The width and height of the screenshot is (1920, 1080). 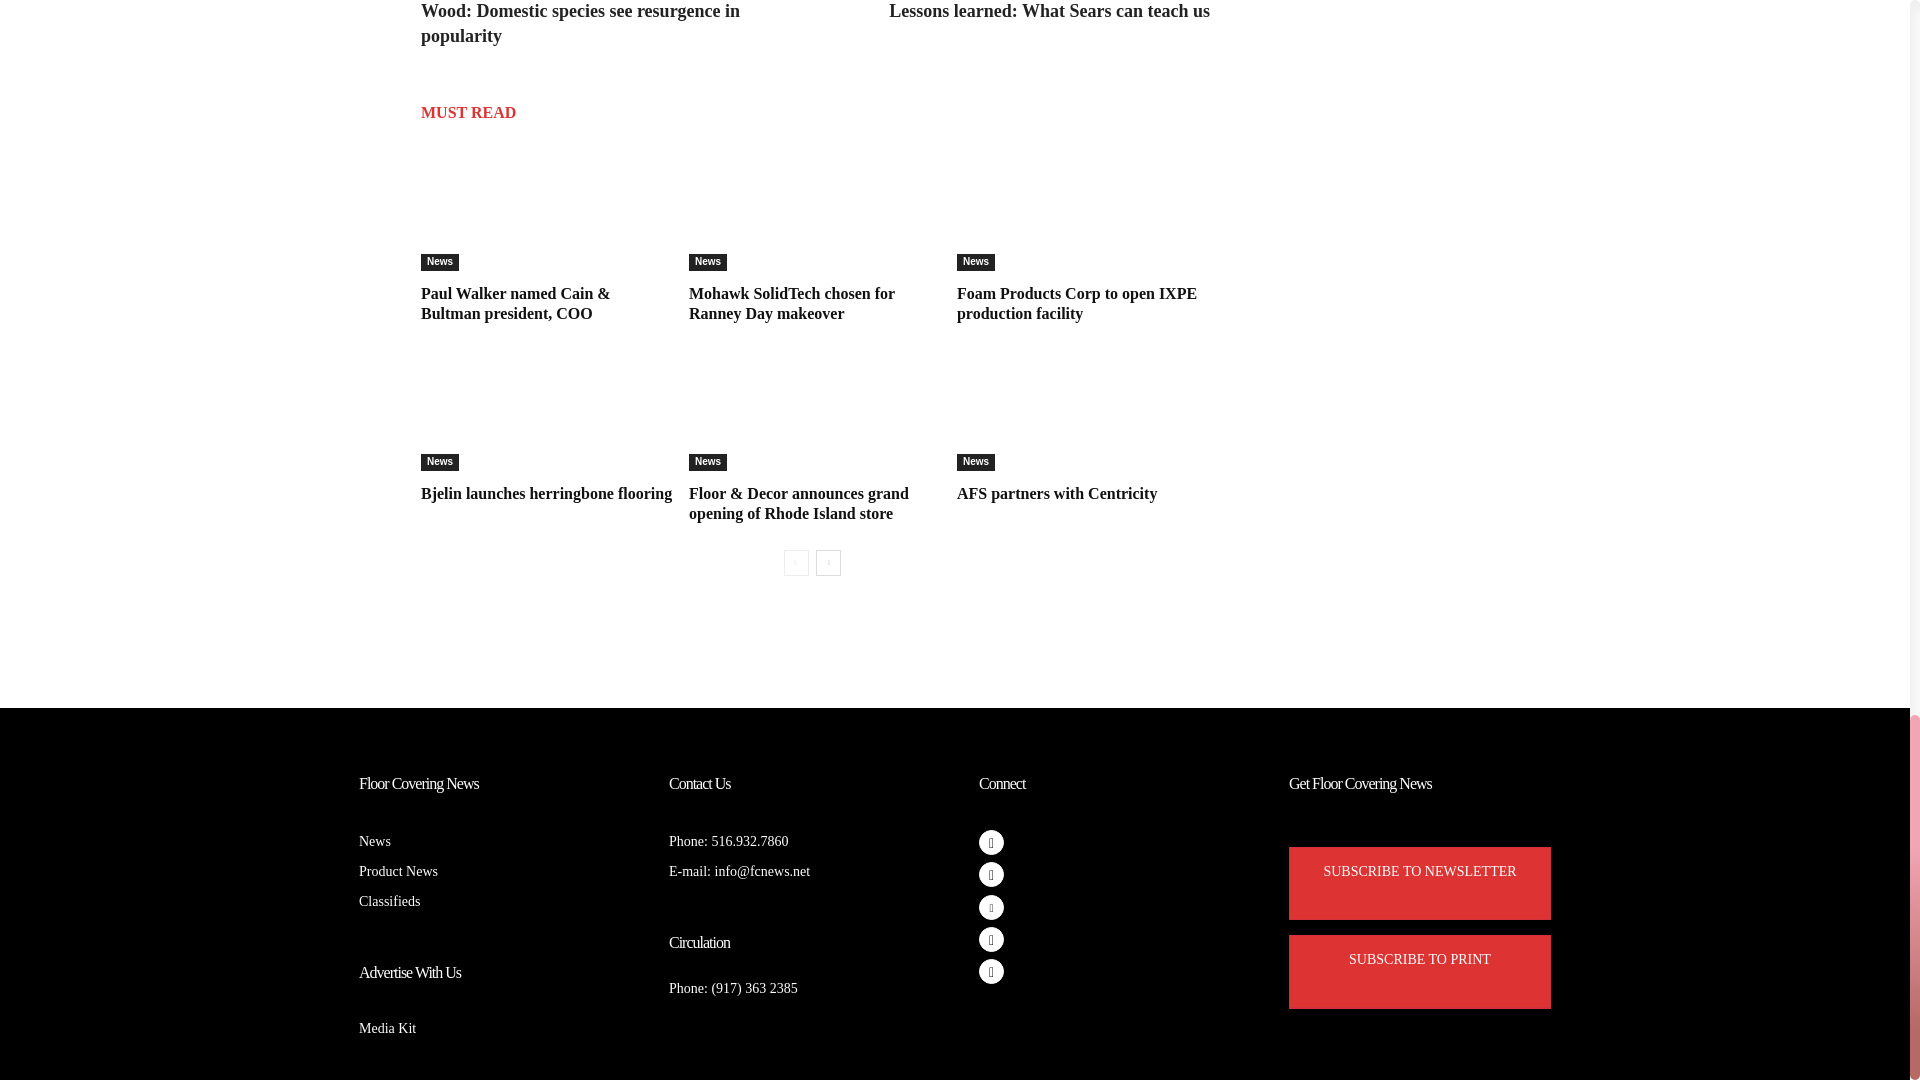 What do you see at coordinates (1076, 303) in the screenshot?
I see `Foam Products Corp to open IXPE production facility` at bounding box center [1076, 303].